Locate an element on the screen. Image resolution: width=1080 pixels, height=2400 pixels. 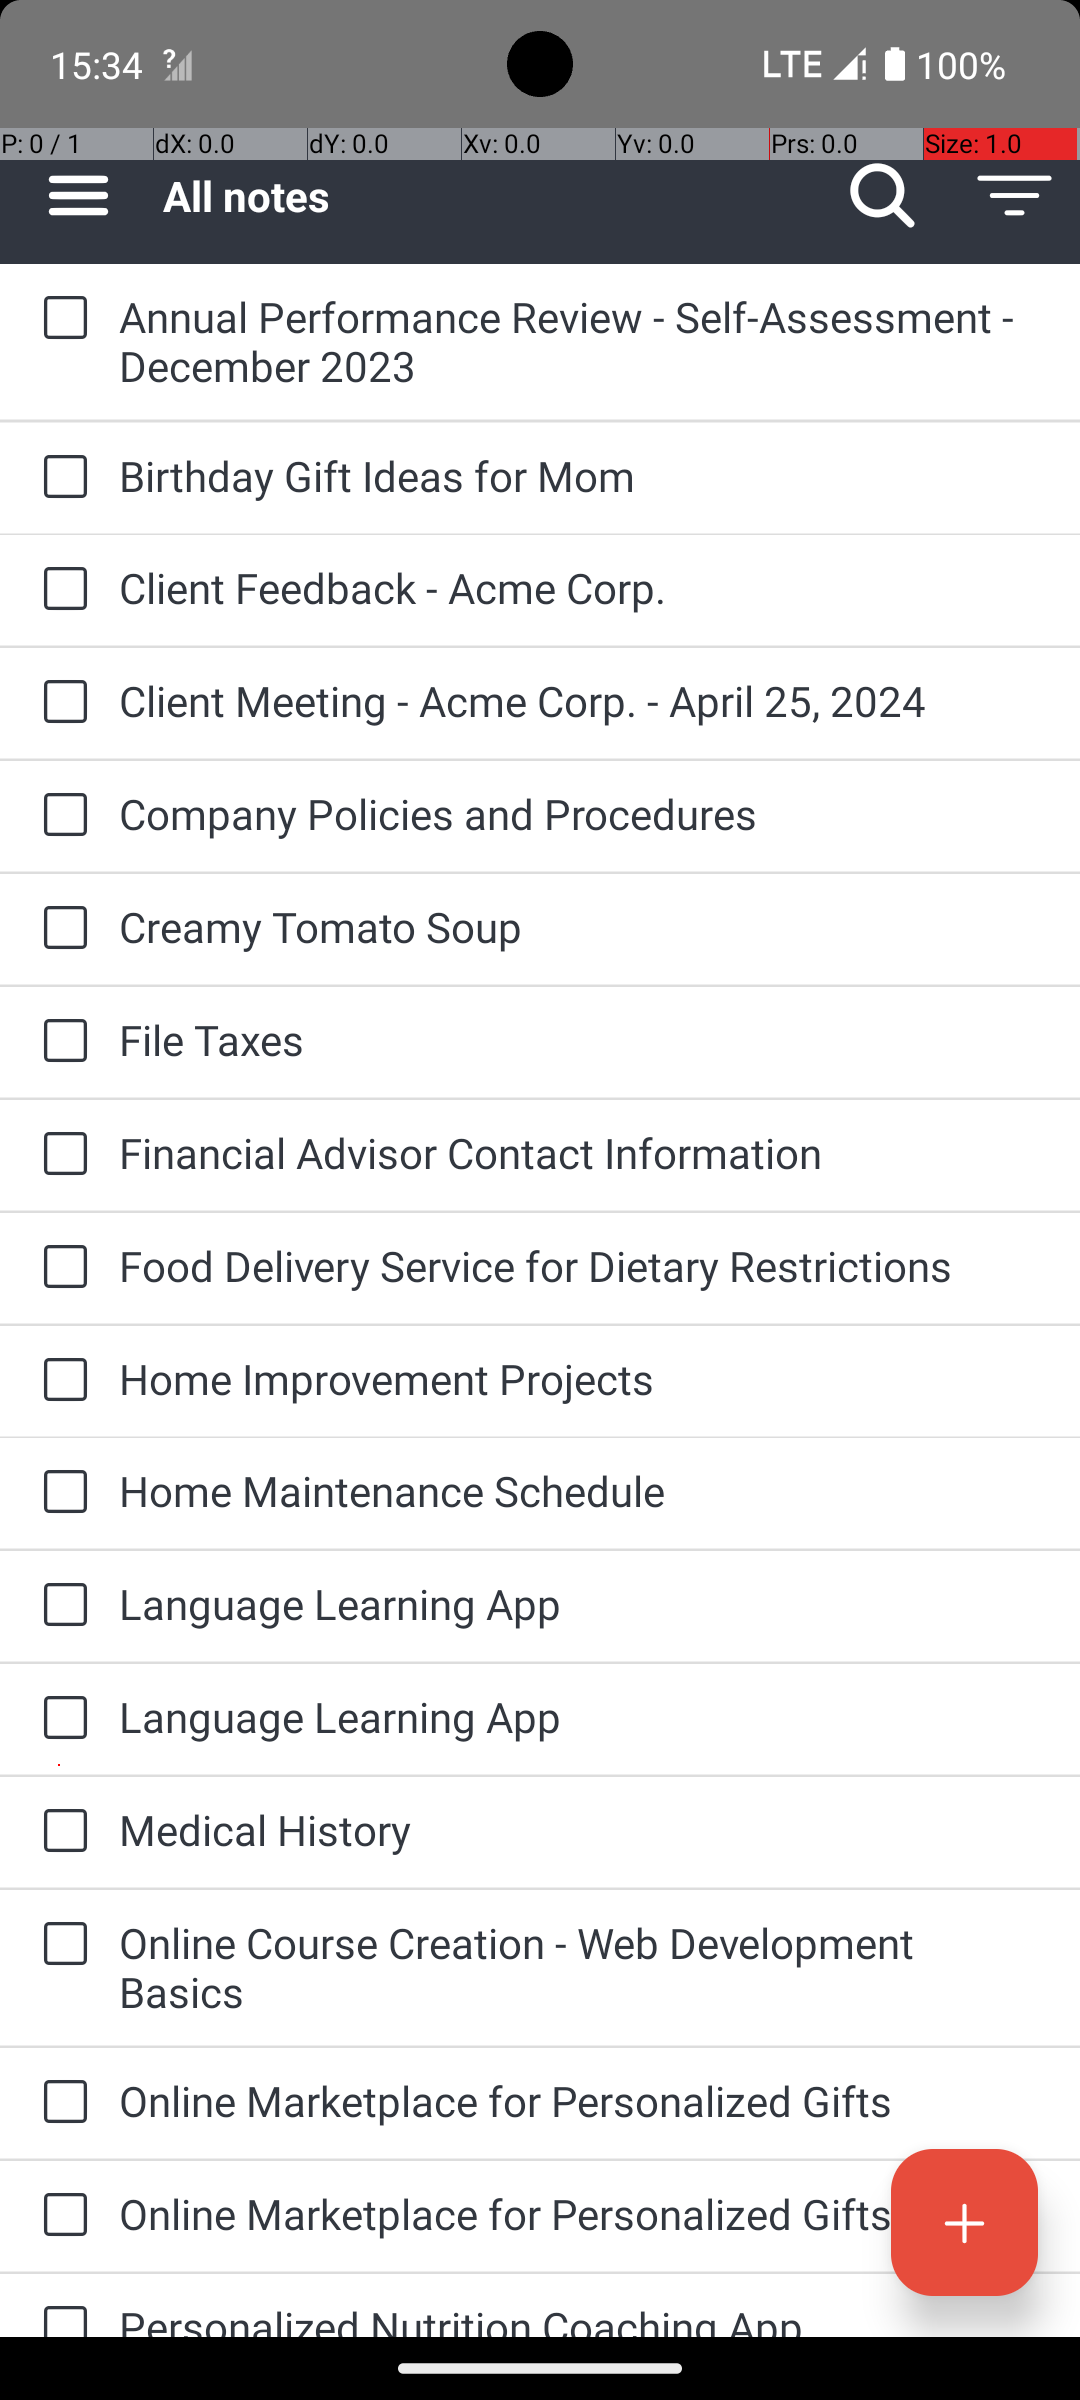
Language Learning App is located at coordinates (580, 1604).